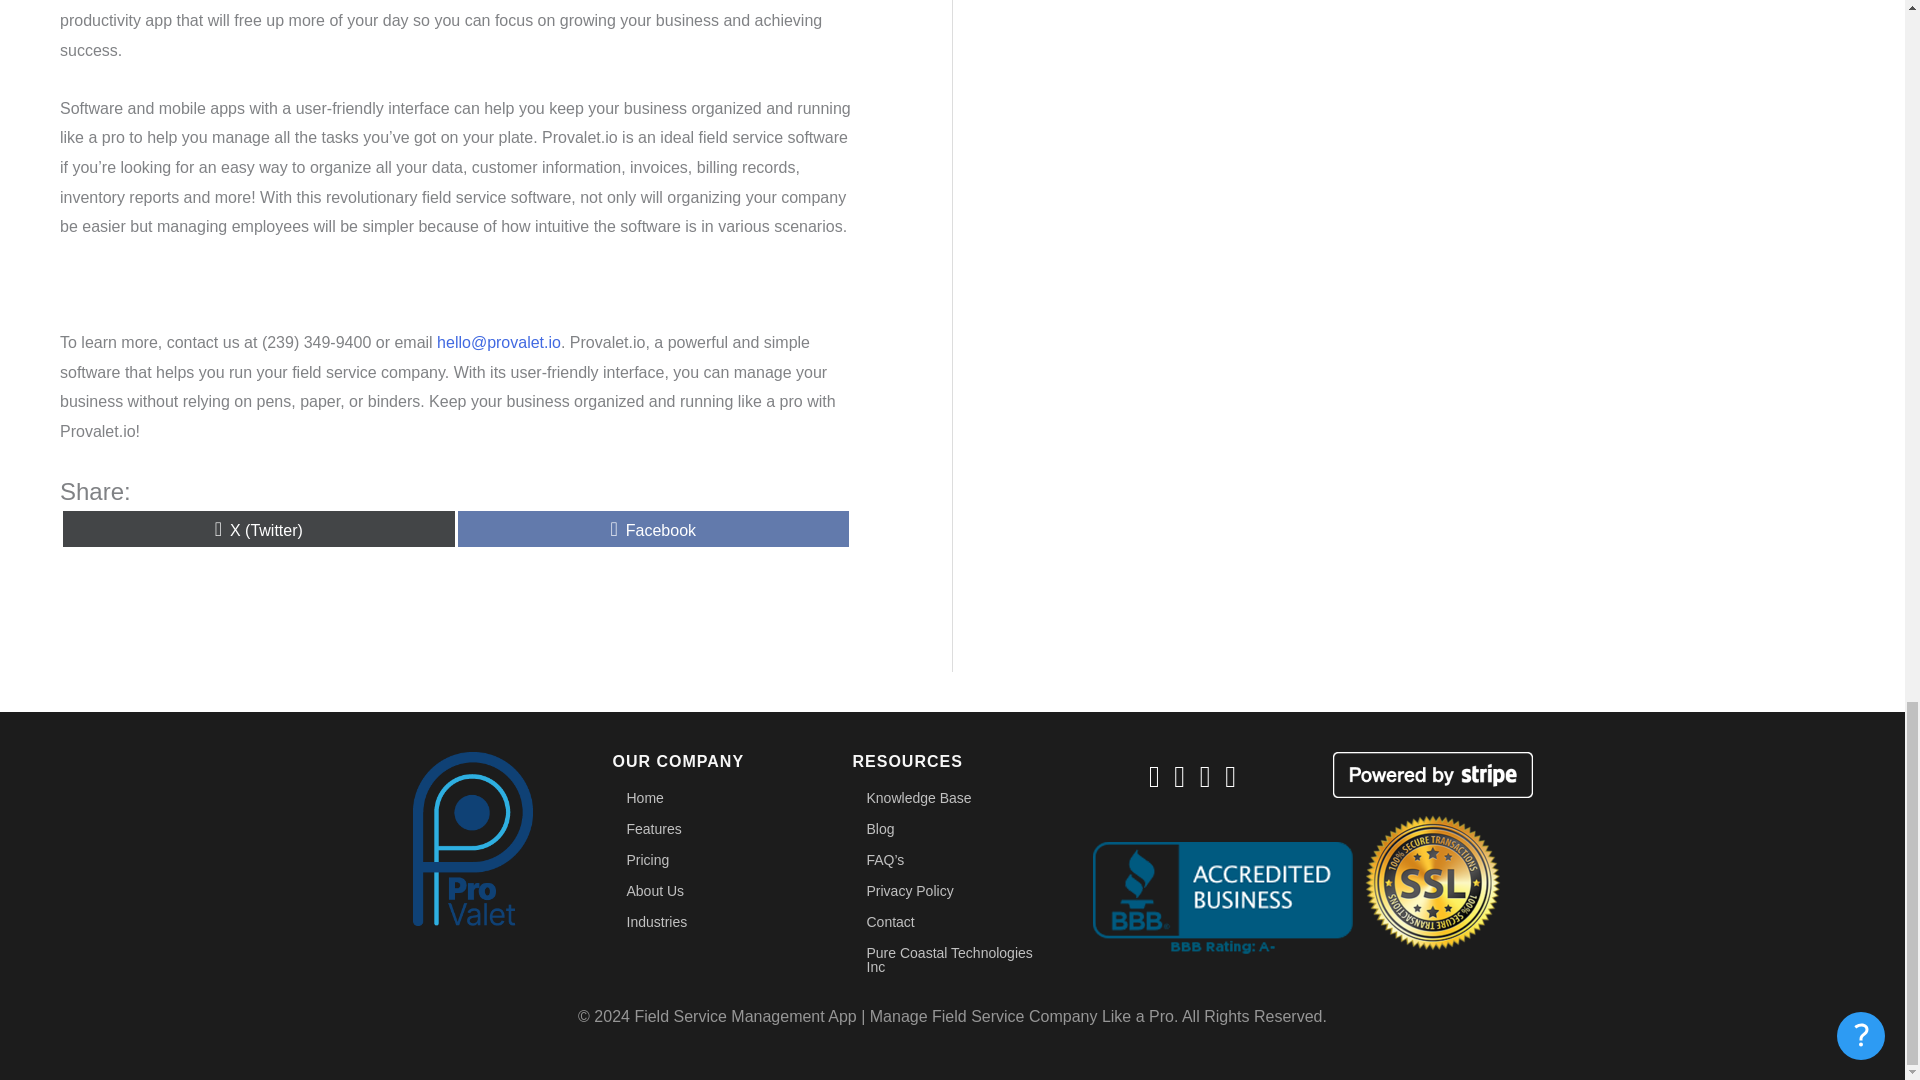 The width and height of the screenshot is (1920, 1080). What do you see at coordinates (952, 890) in the screenshot?
I see `Privacy Policy` at bounding box center [952, 890].